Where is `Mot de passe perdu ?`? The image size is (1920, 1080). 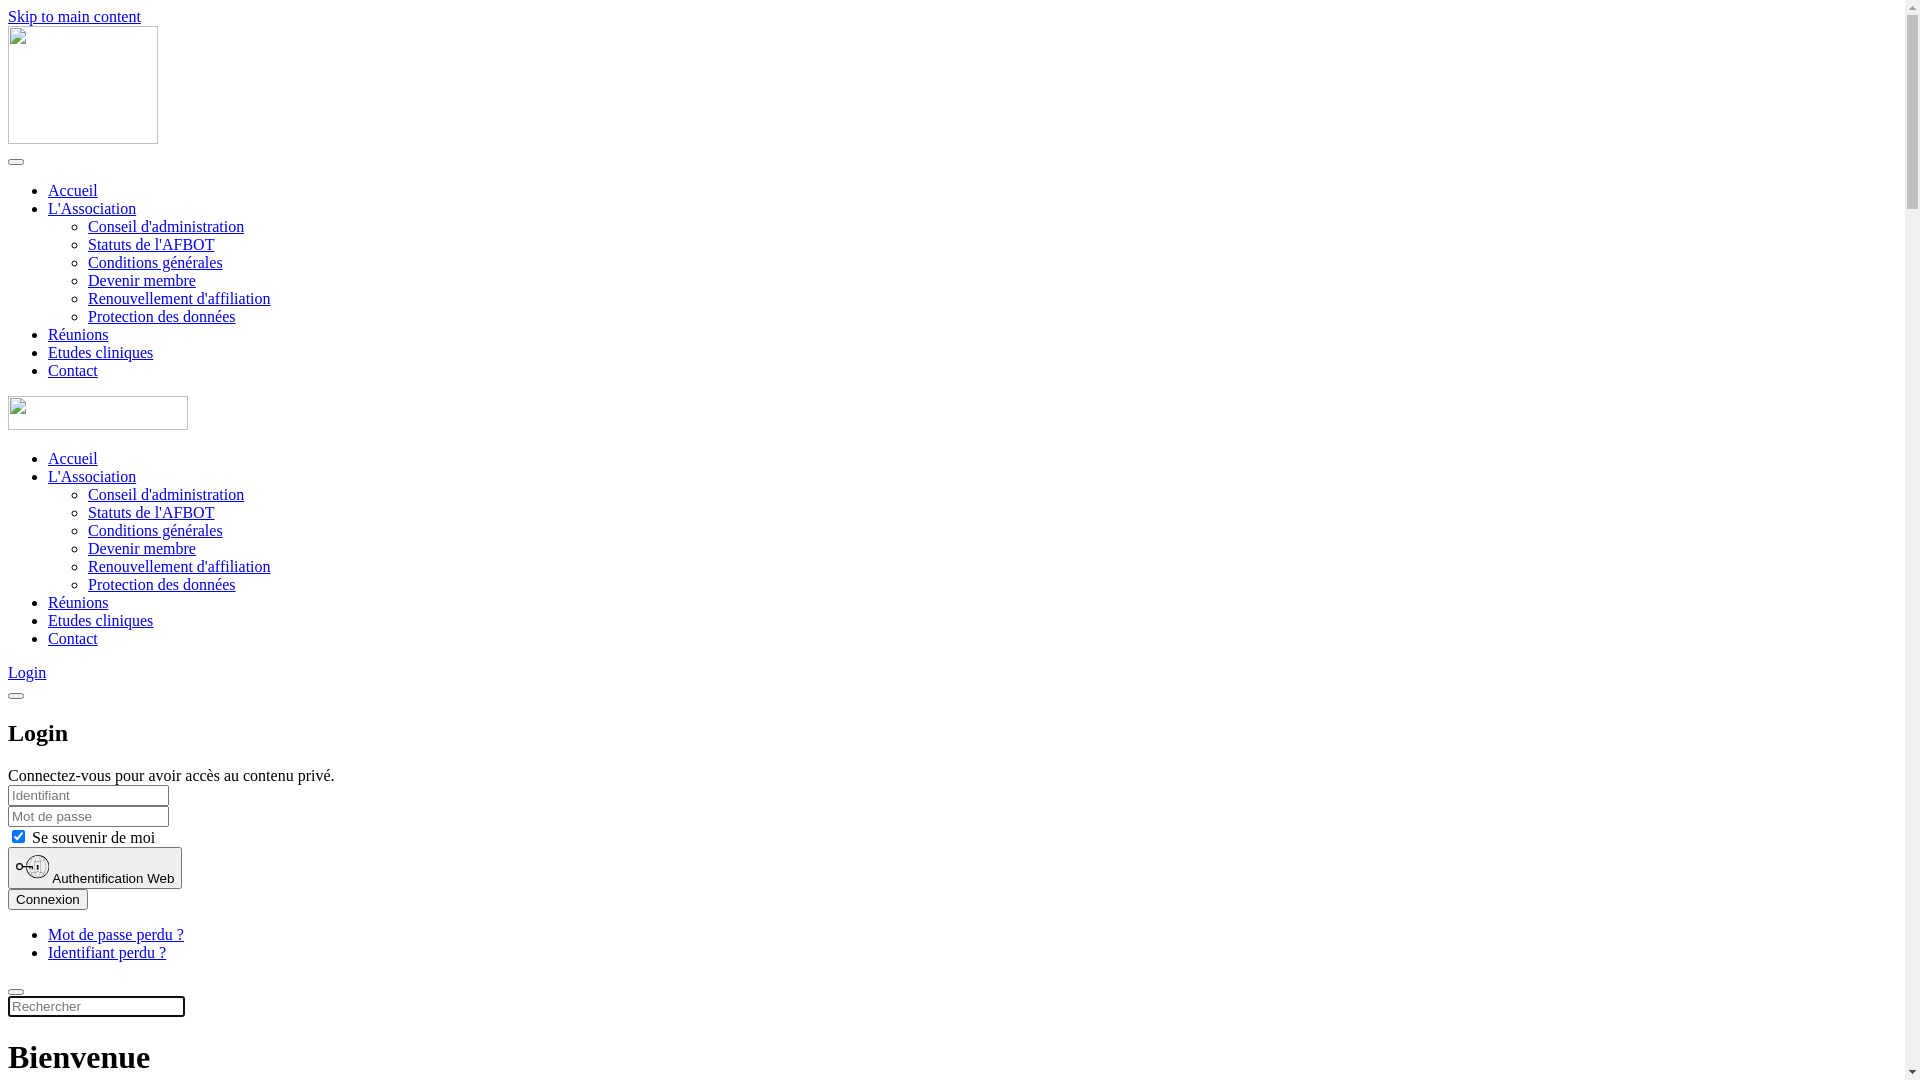
Mot de passe perdu ? is located at coordinates (116, 934).